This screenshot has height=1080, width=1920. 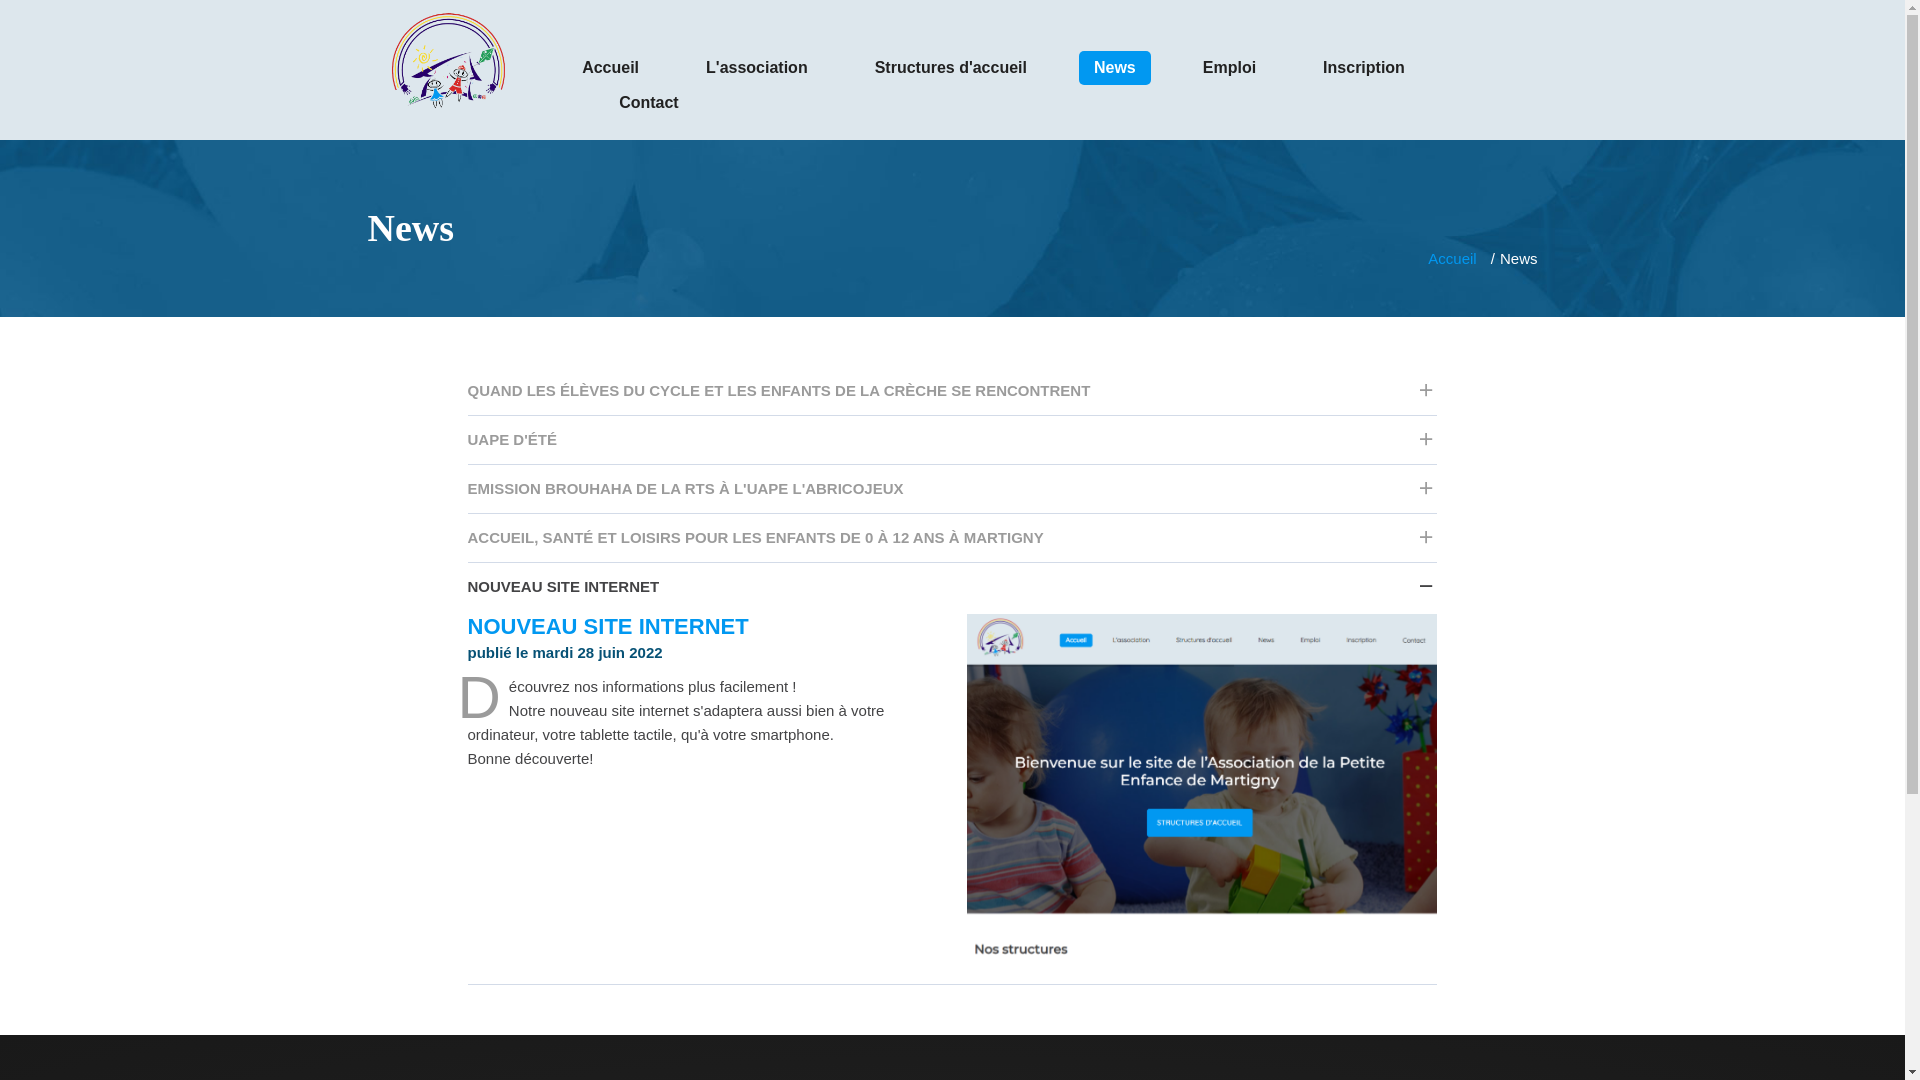 I want to click on Accueil, so click(x=1452, y=258).